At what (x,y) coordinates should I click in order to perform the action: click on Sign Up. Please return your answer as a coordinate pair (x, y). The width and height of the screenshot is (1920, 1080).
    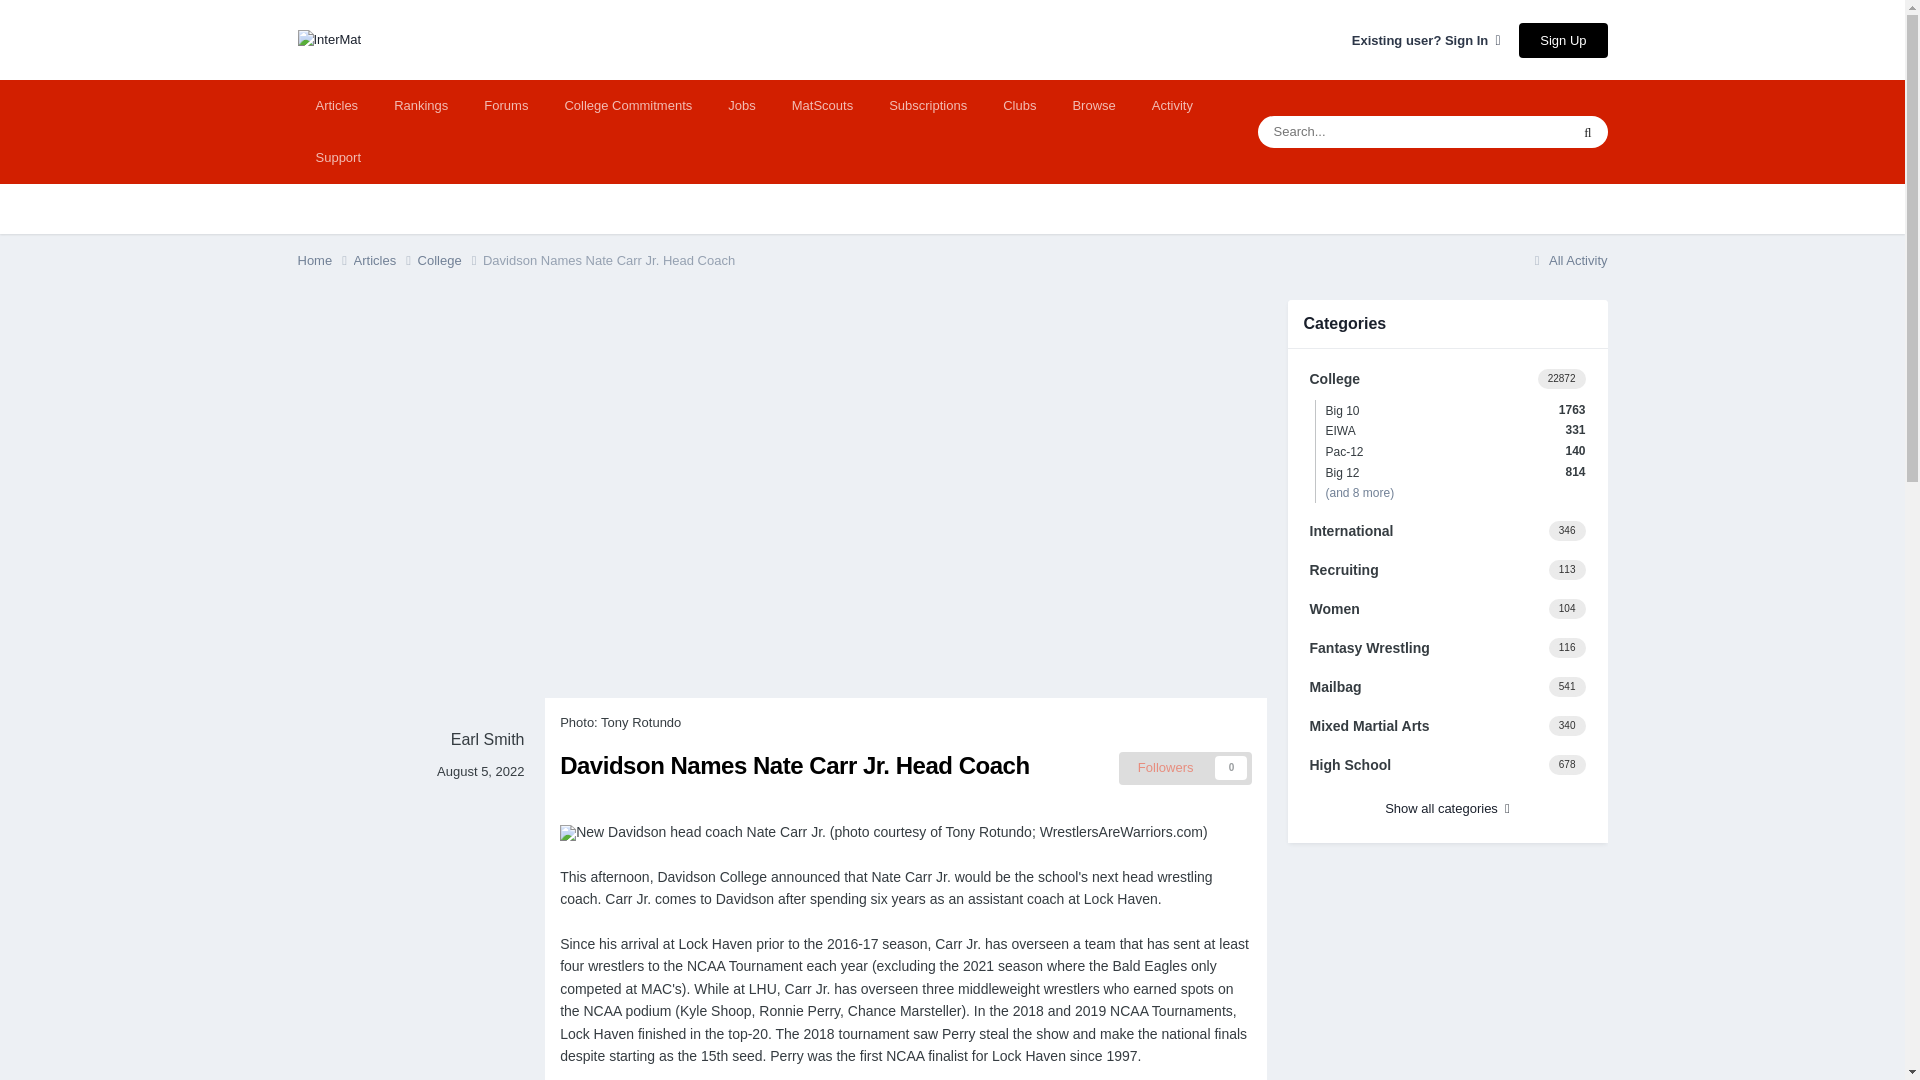
    Looking at the image, I should click on (1562, 39).